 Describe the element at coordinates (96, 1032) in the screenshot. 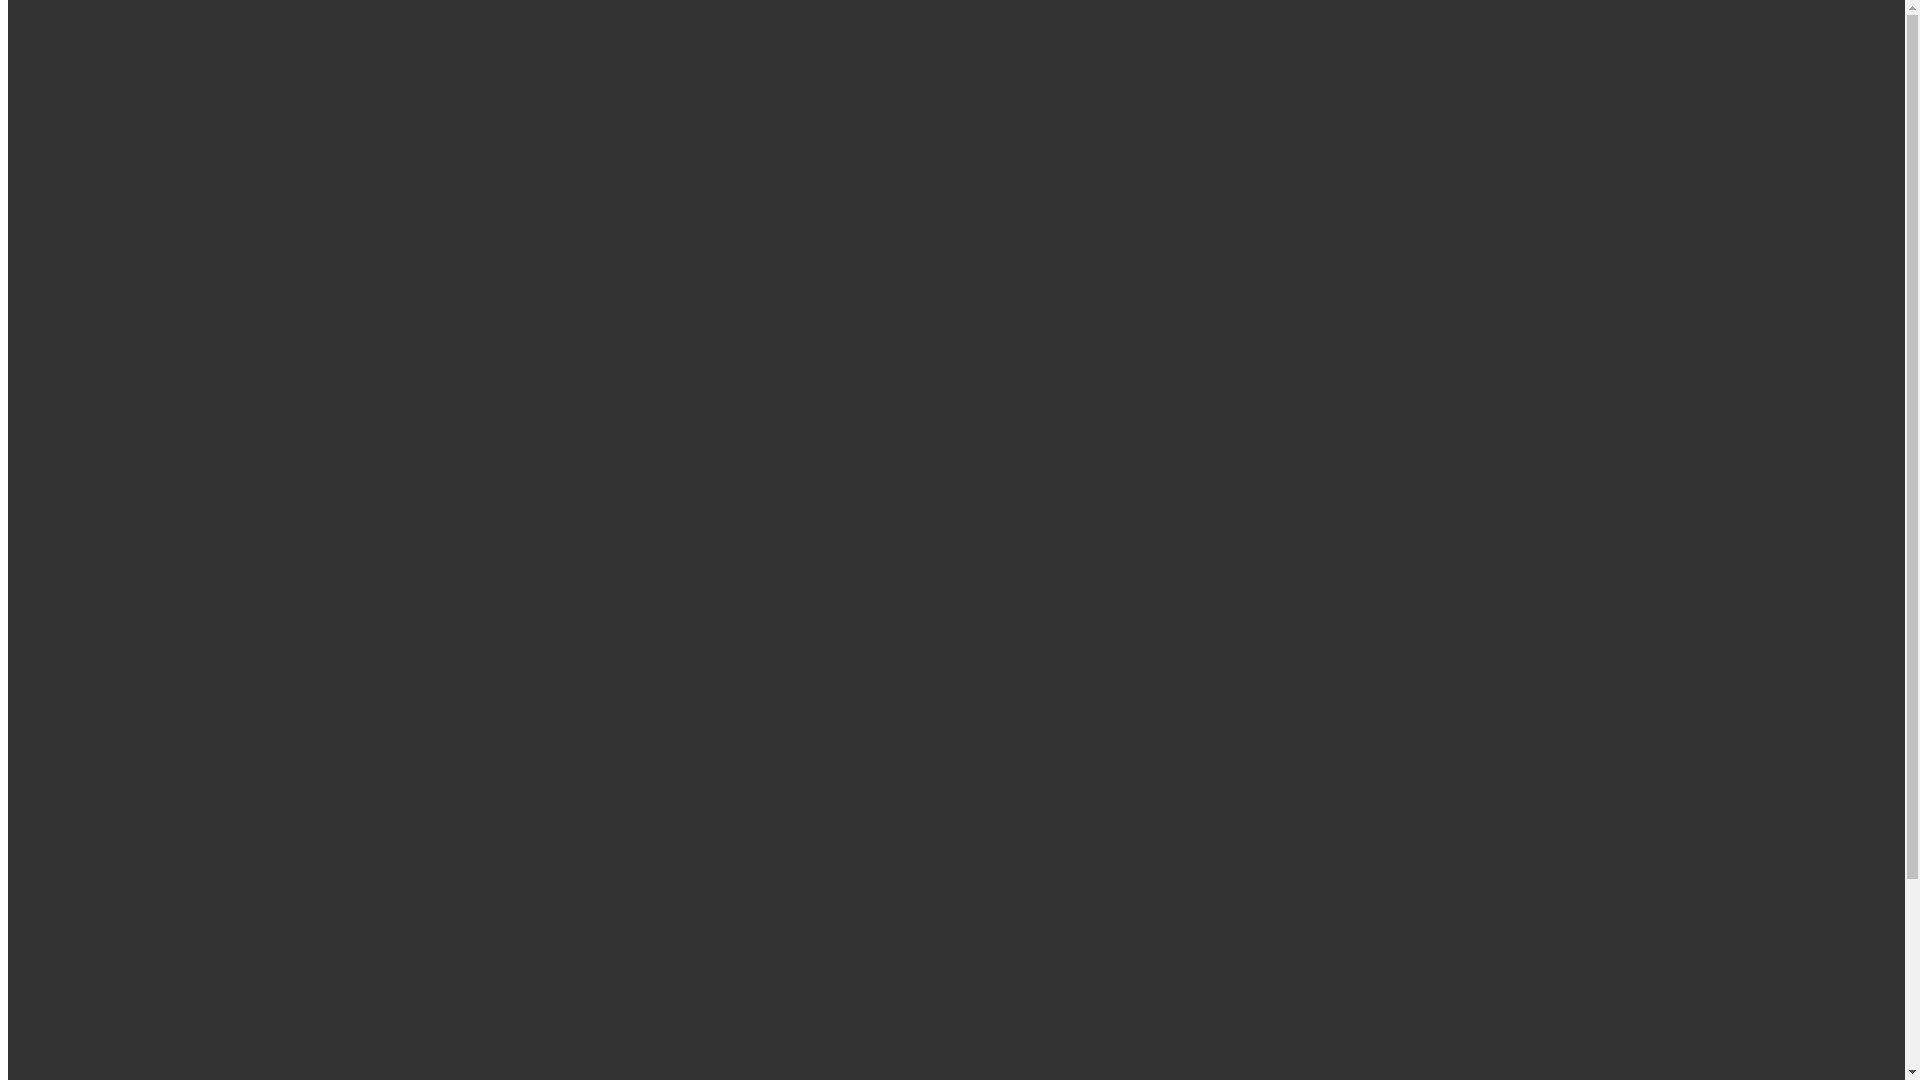

I see `Admin e-guide` at that location.